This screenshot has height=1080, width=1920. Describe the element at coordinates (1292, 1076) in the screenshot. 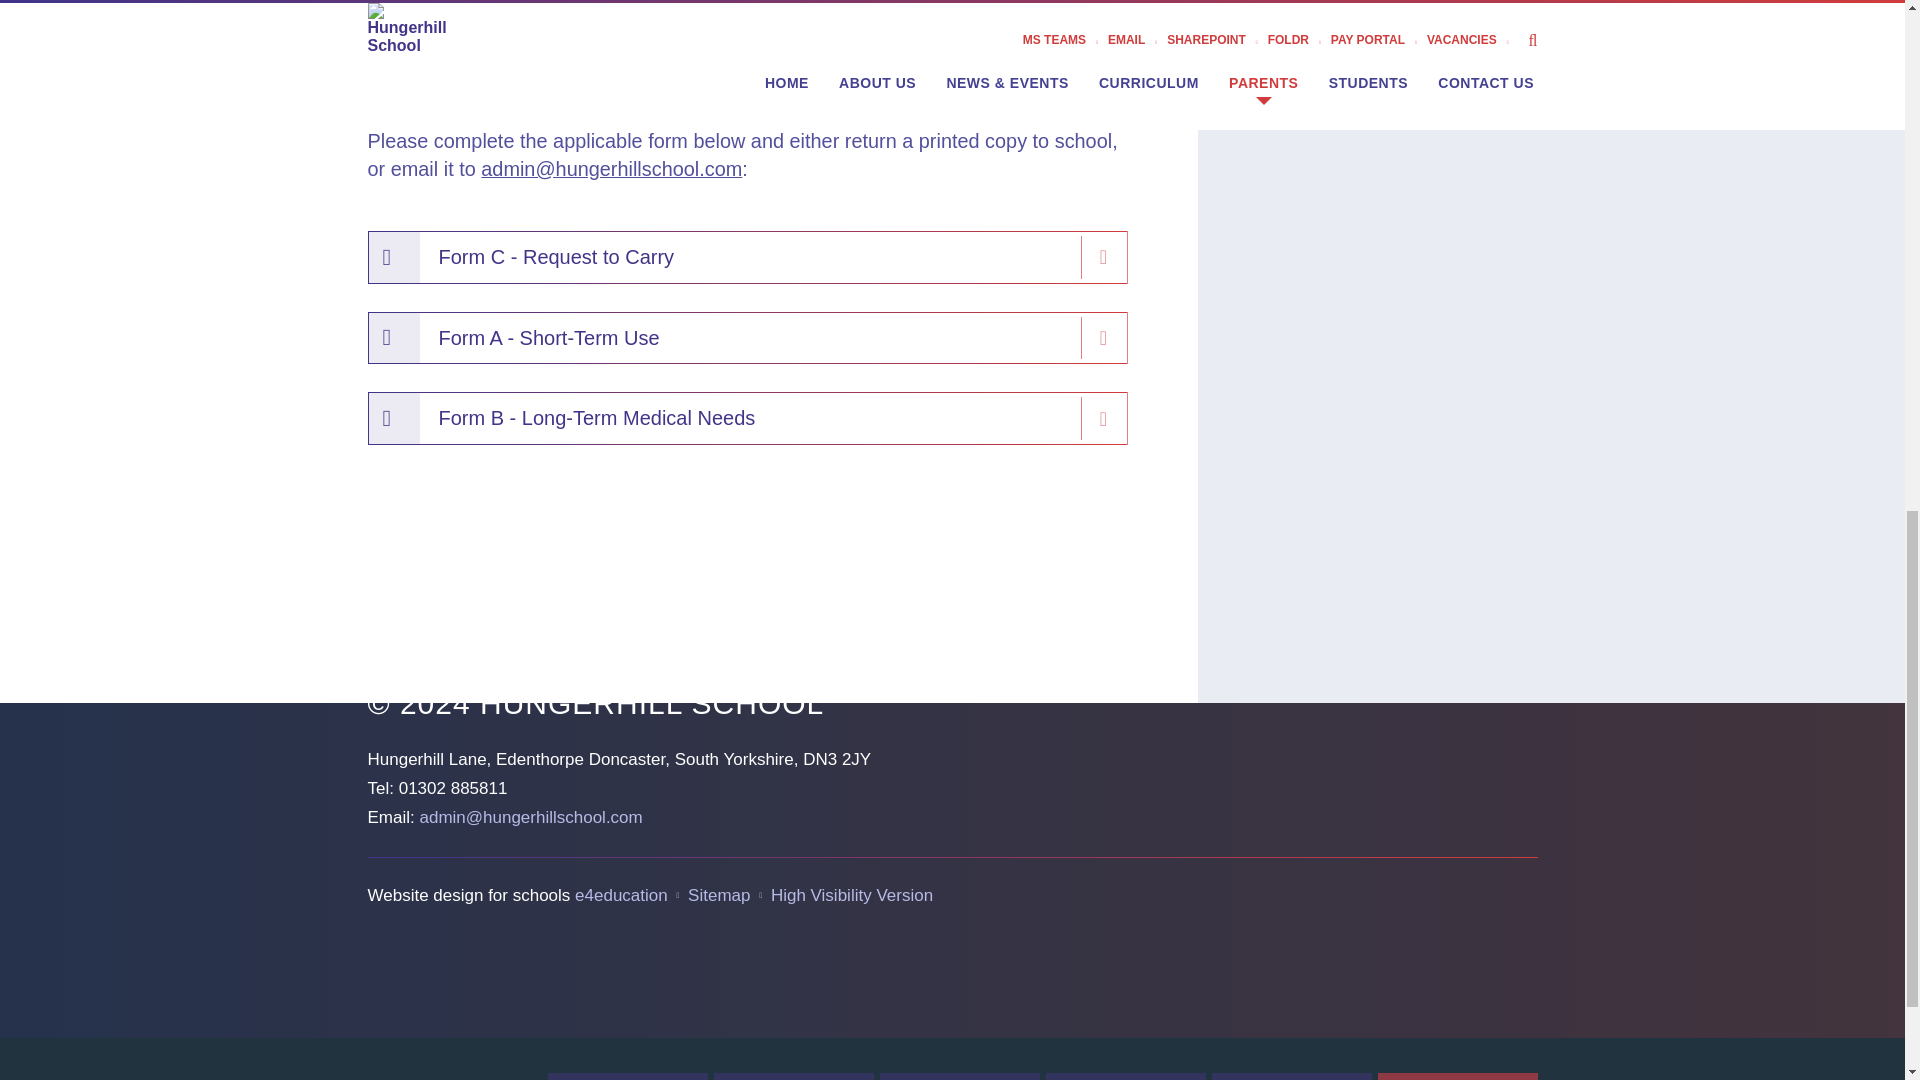

I see `Anti -Bullying` at that location.